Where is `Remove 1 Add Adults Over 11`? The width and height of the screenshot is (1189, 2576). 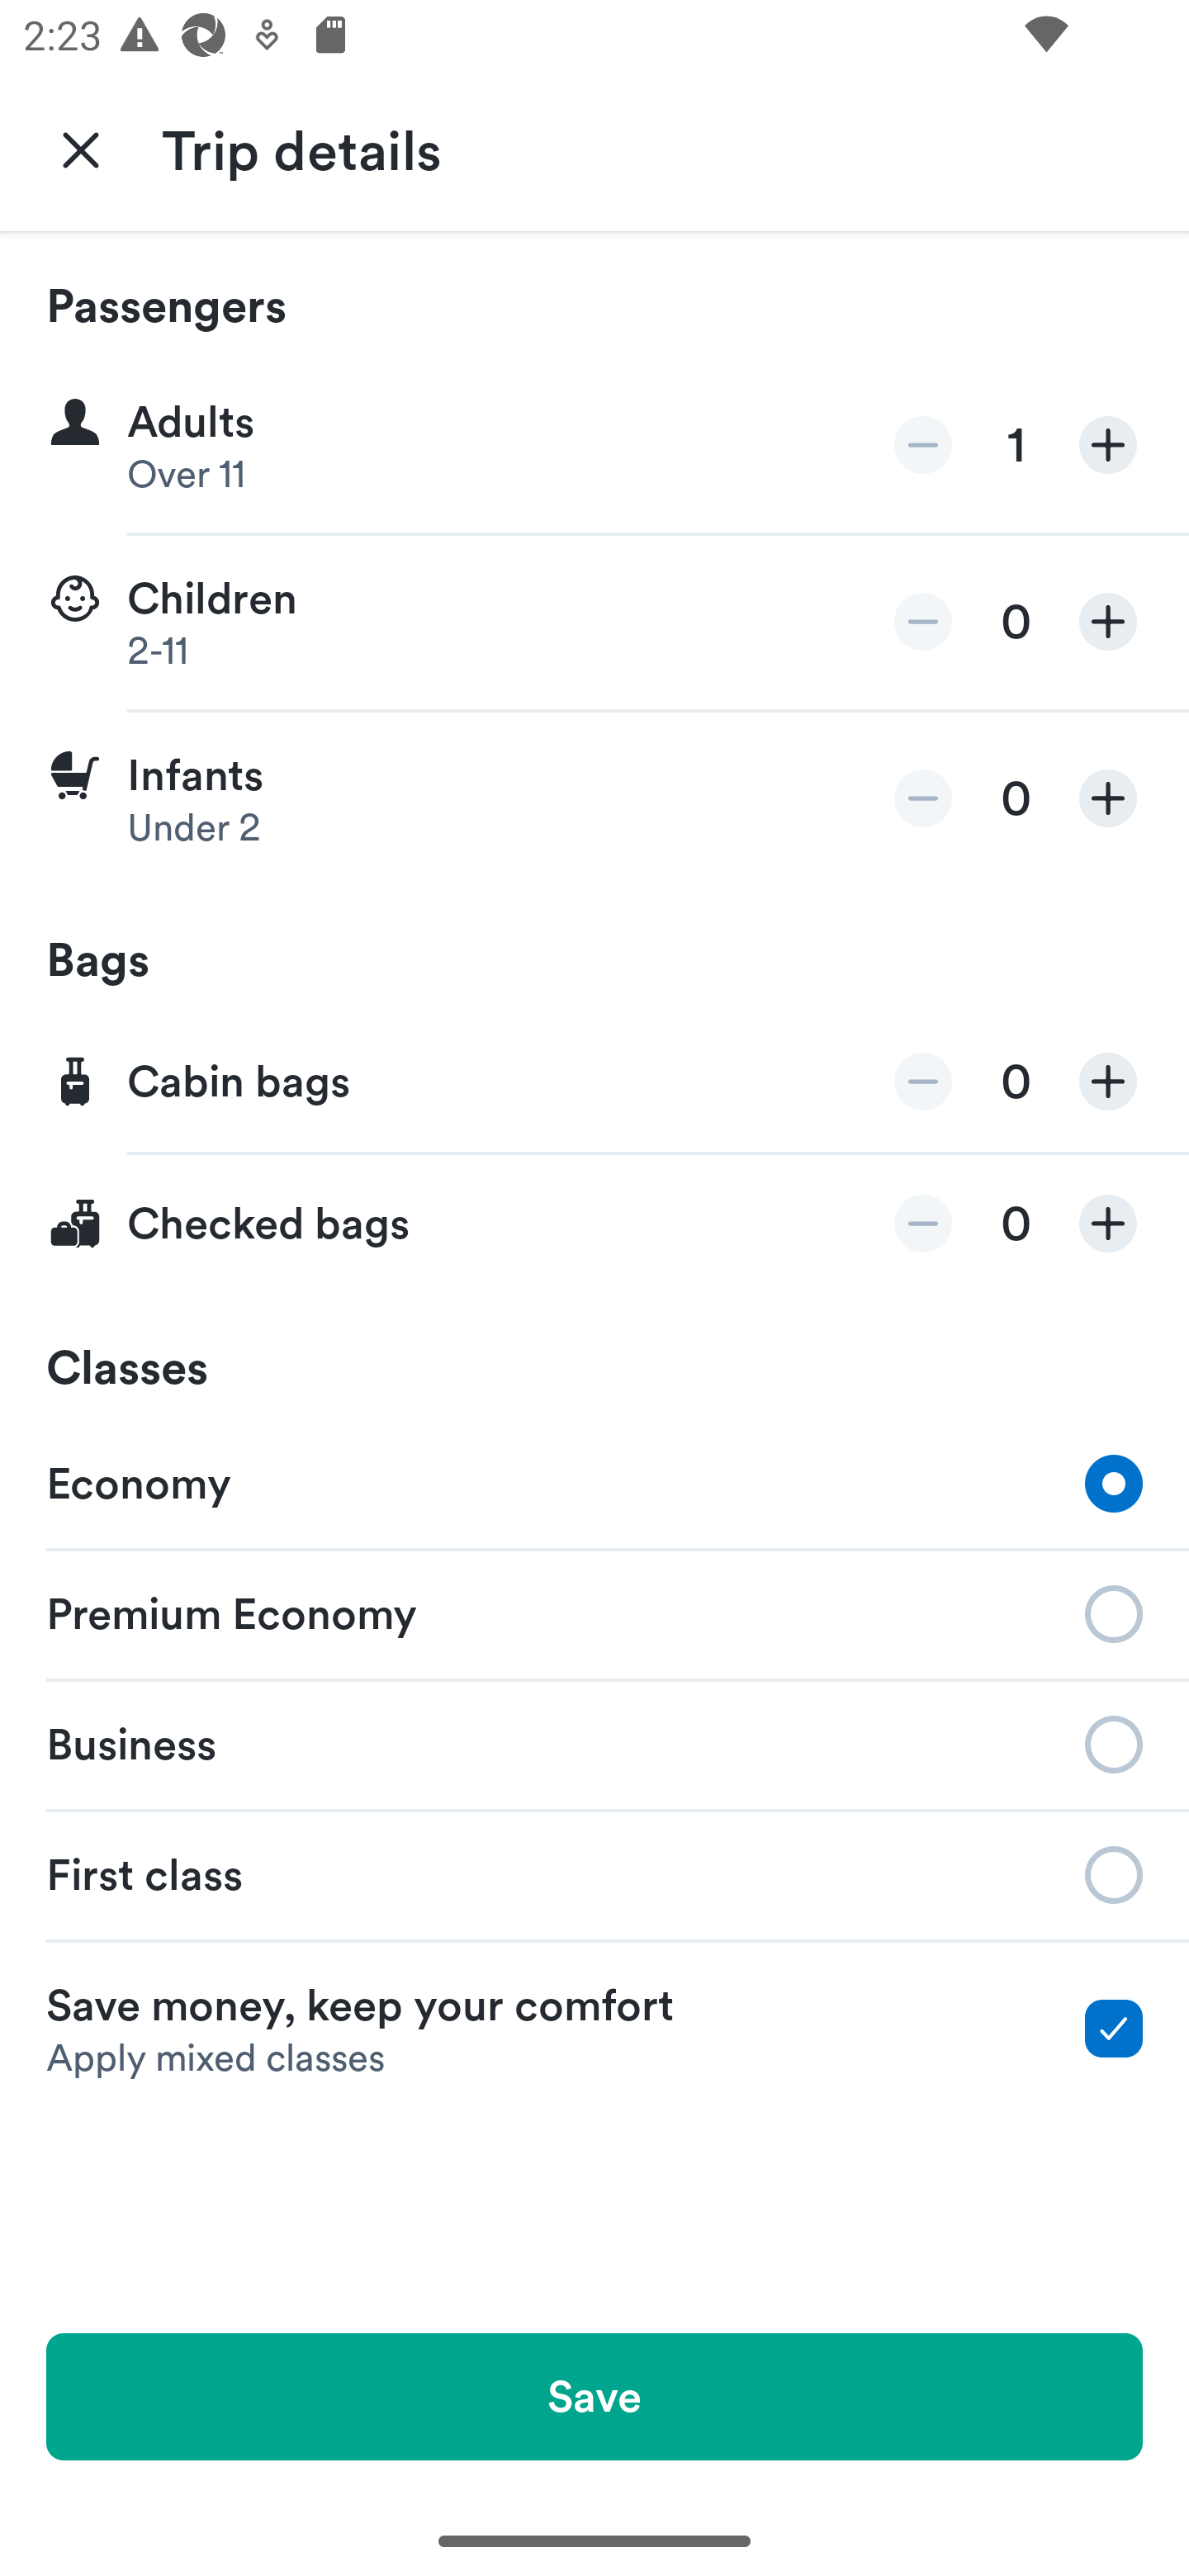
Remove 1 Add Adults Over 11 is located at coordinates (594, 446).